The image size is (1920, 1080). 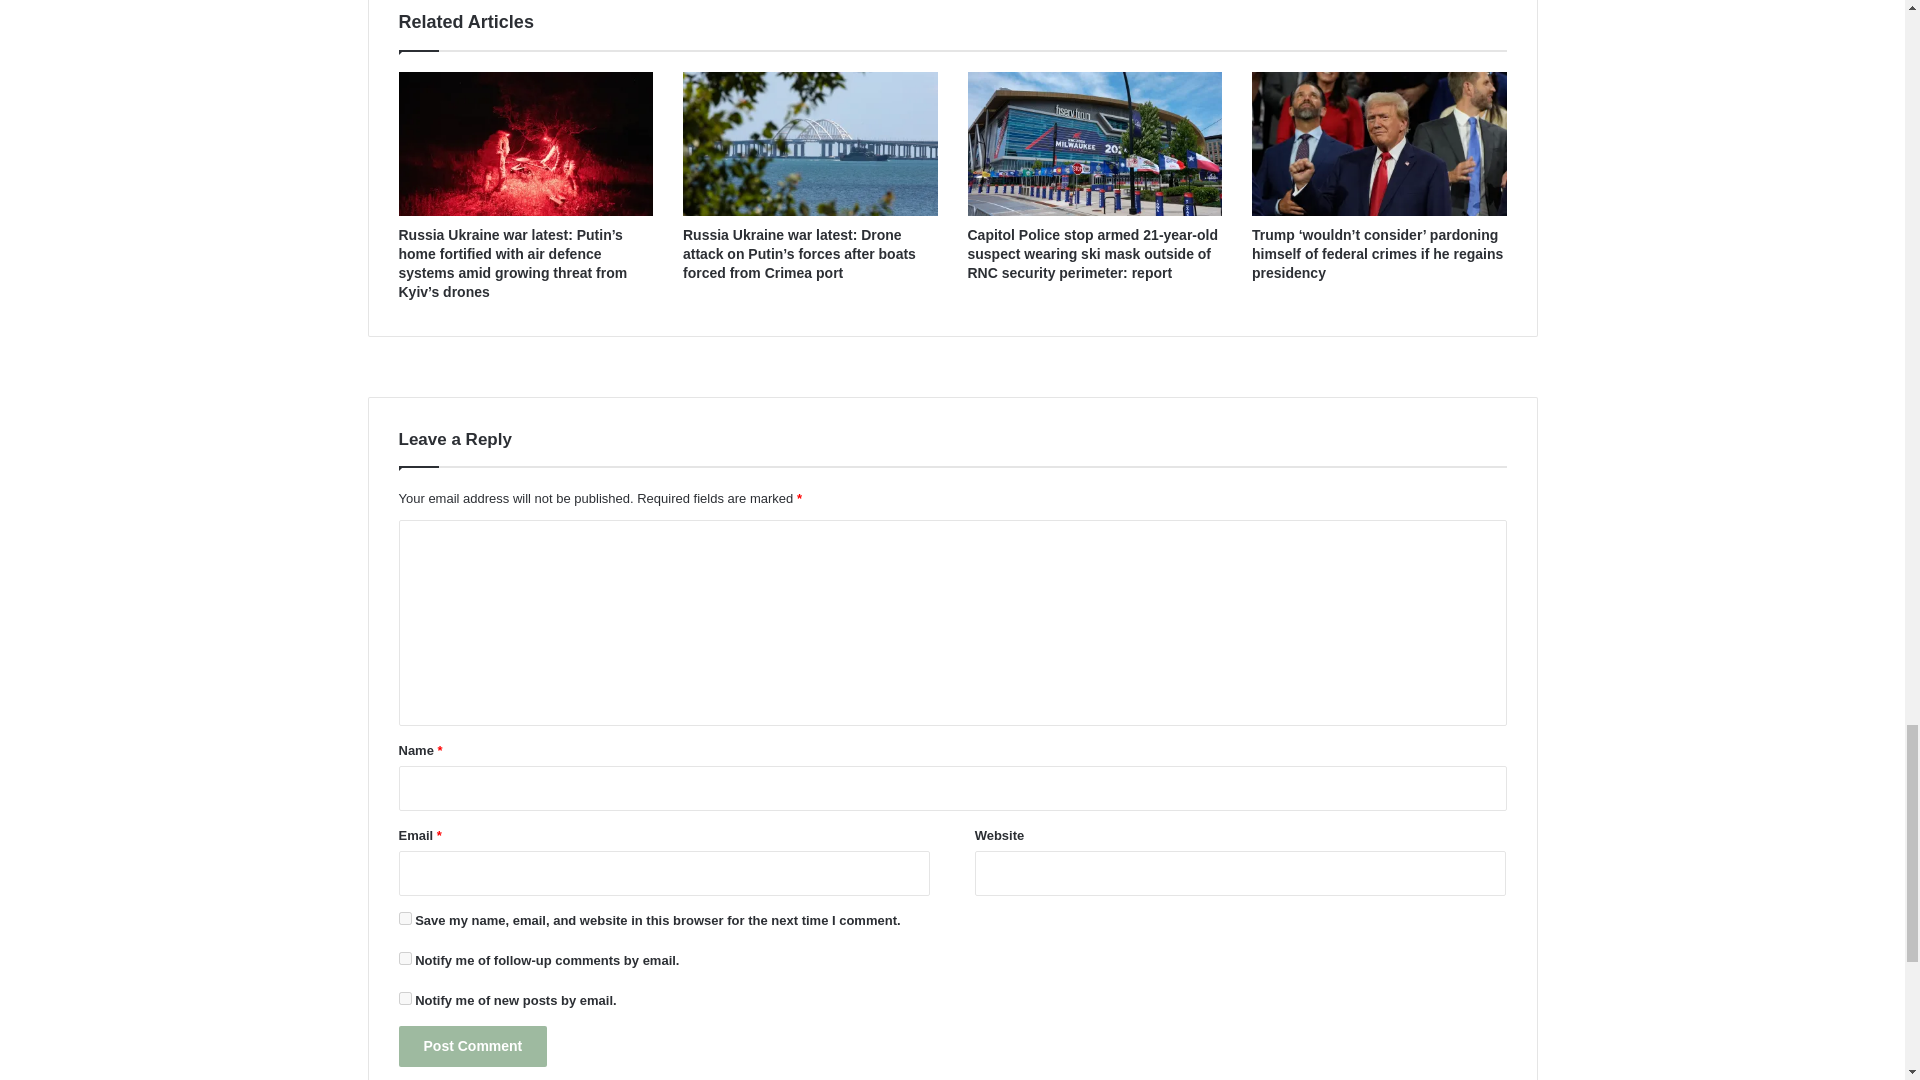 What do you see at coordinates (404, 998) in the screenshot?
I see `subscribe` at bounding box center [404, 998].